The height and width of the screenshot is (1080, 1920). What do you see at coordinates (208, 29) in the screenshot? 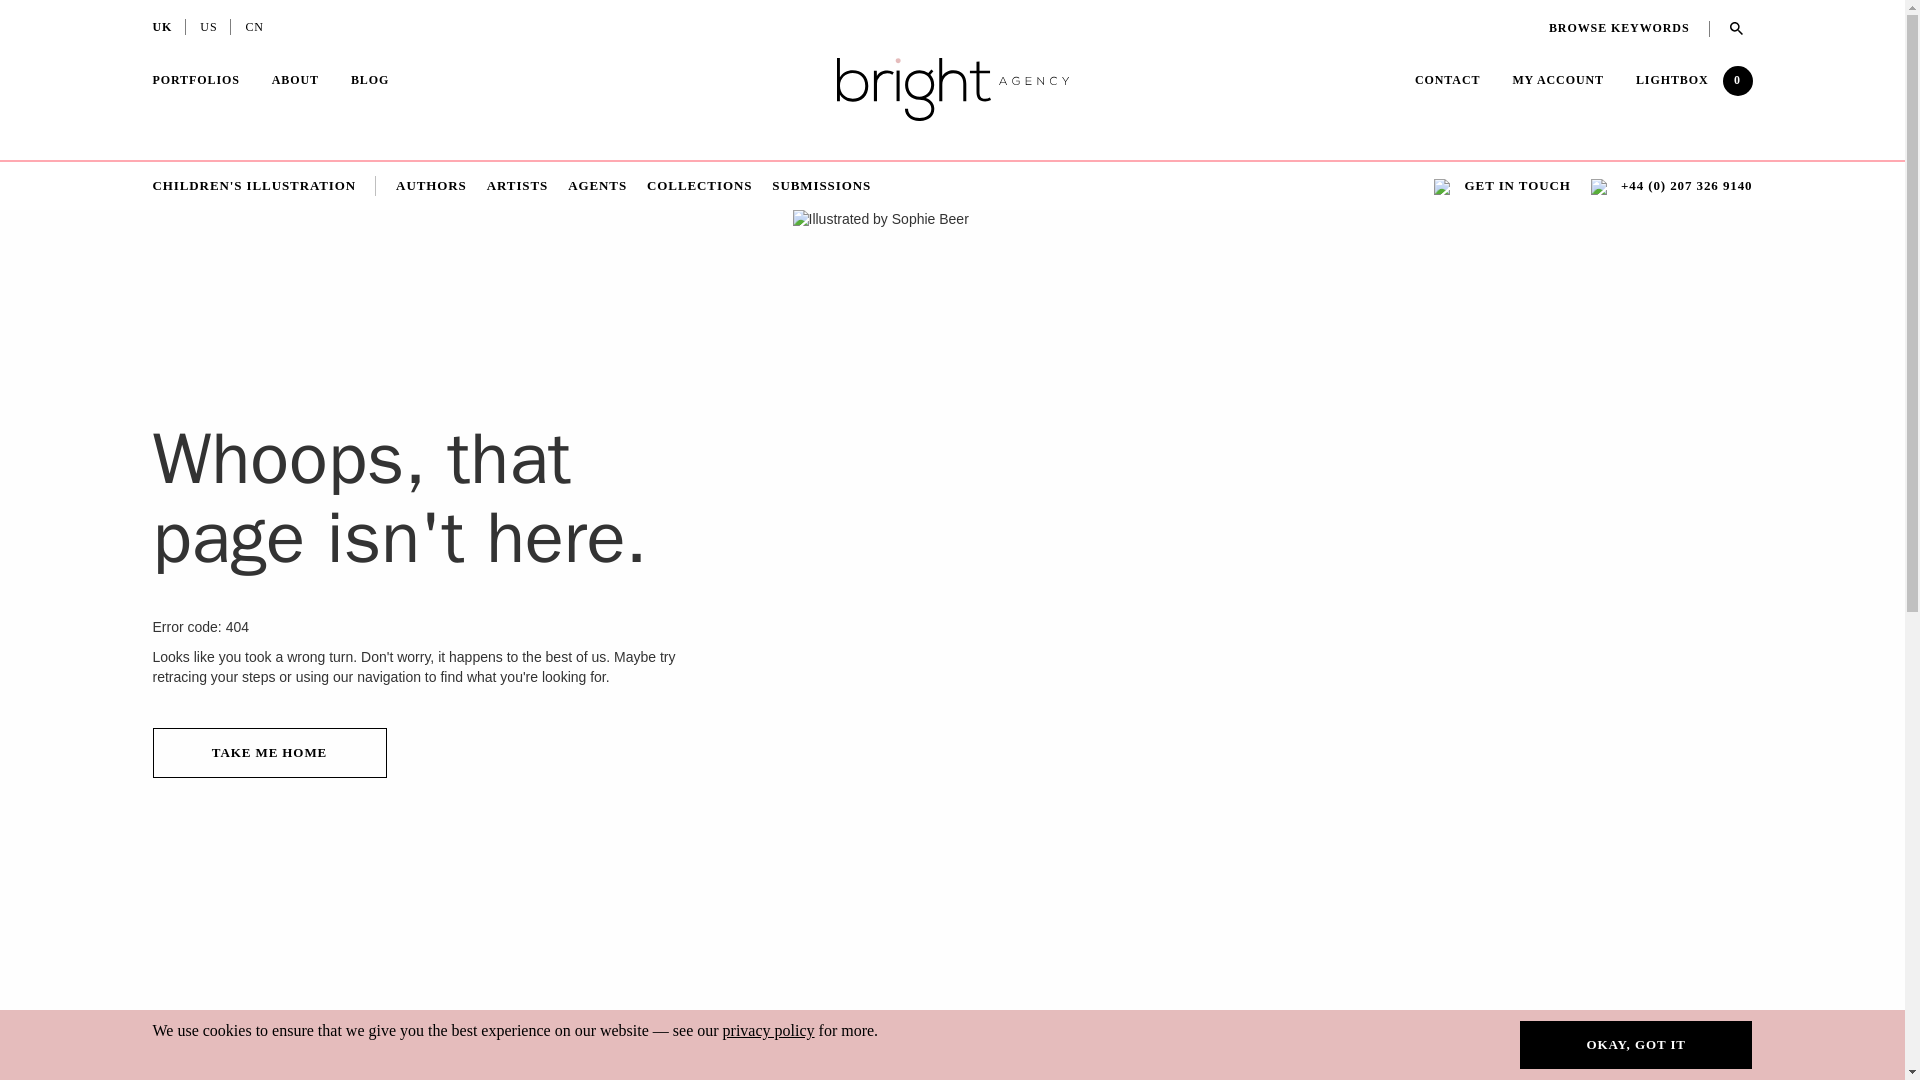
I see `US` at bounding box center [208, 29].